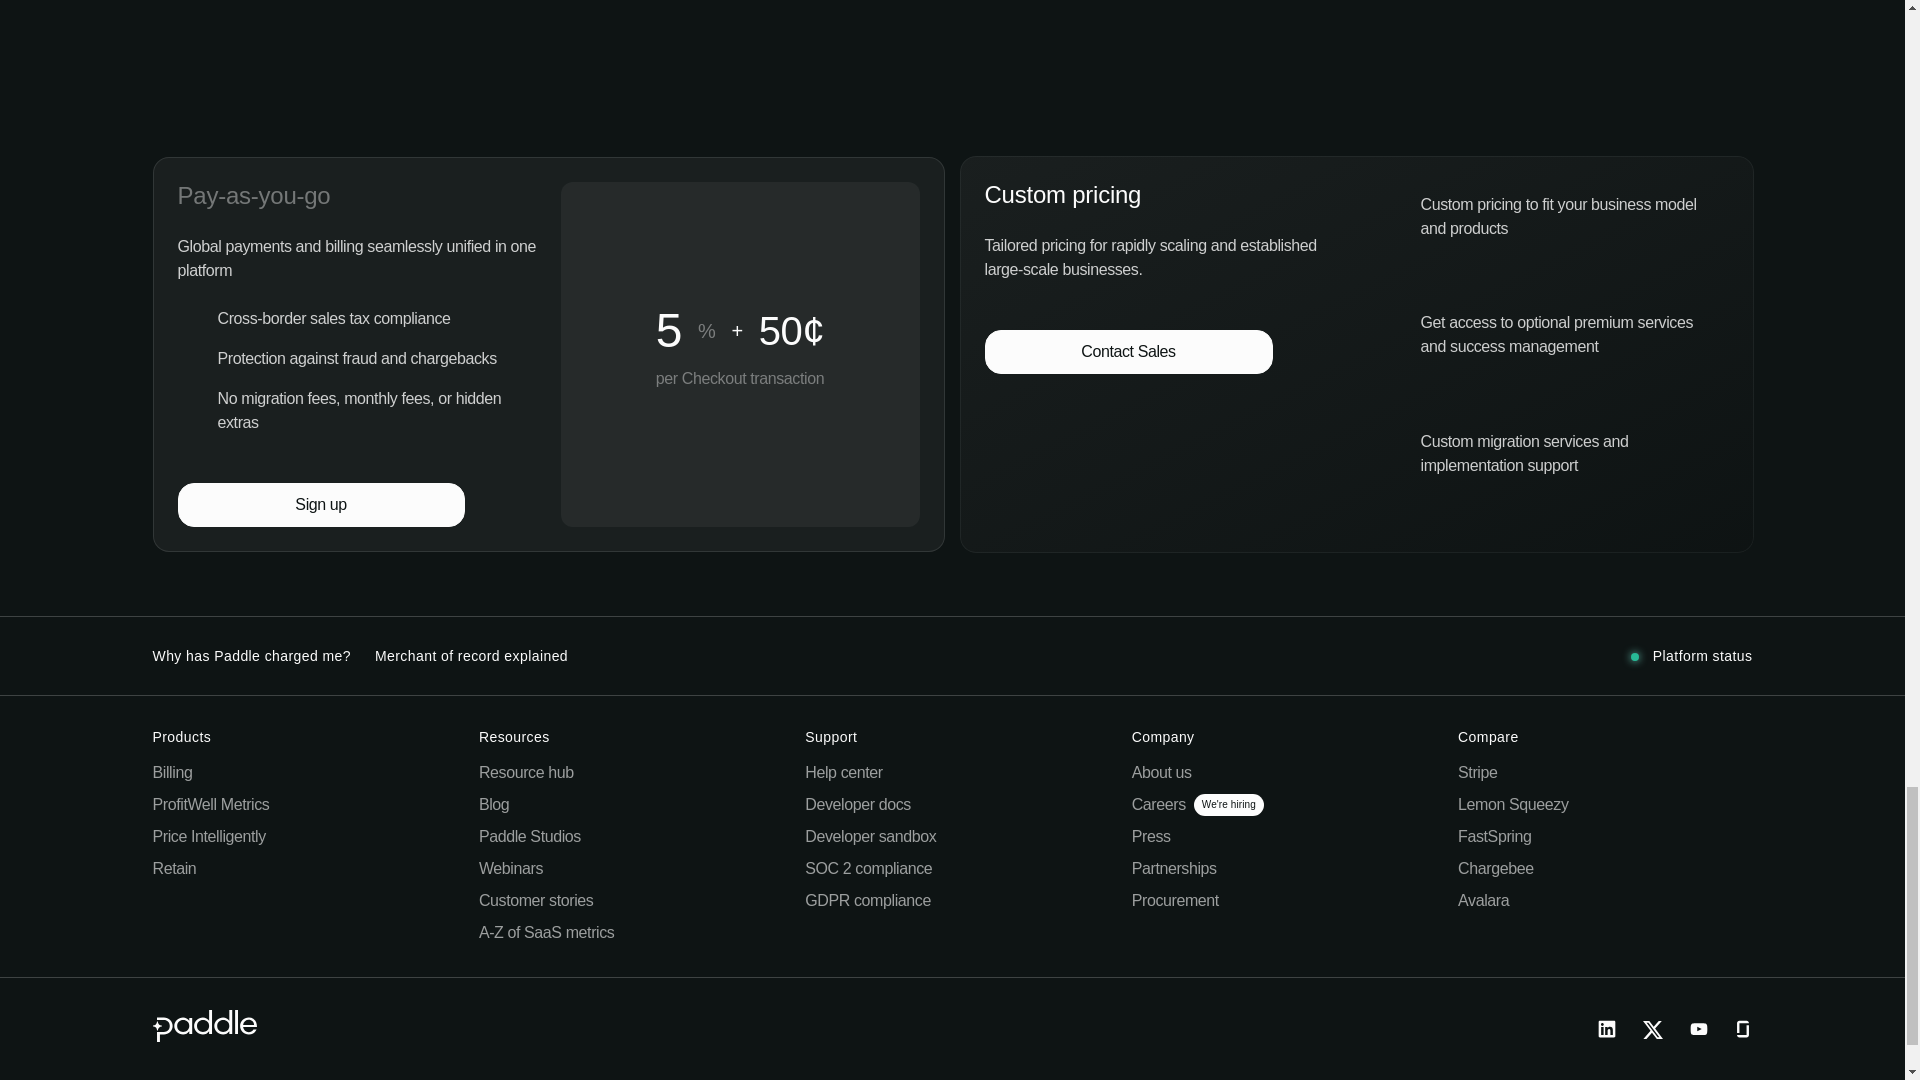 The width and height of the screenshot is (1920, 1080). What do you see at coordinates (1741, 1030) in the screenshot?
I see `Glassdoor` at bounding box center [1741, 1030].